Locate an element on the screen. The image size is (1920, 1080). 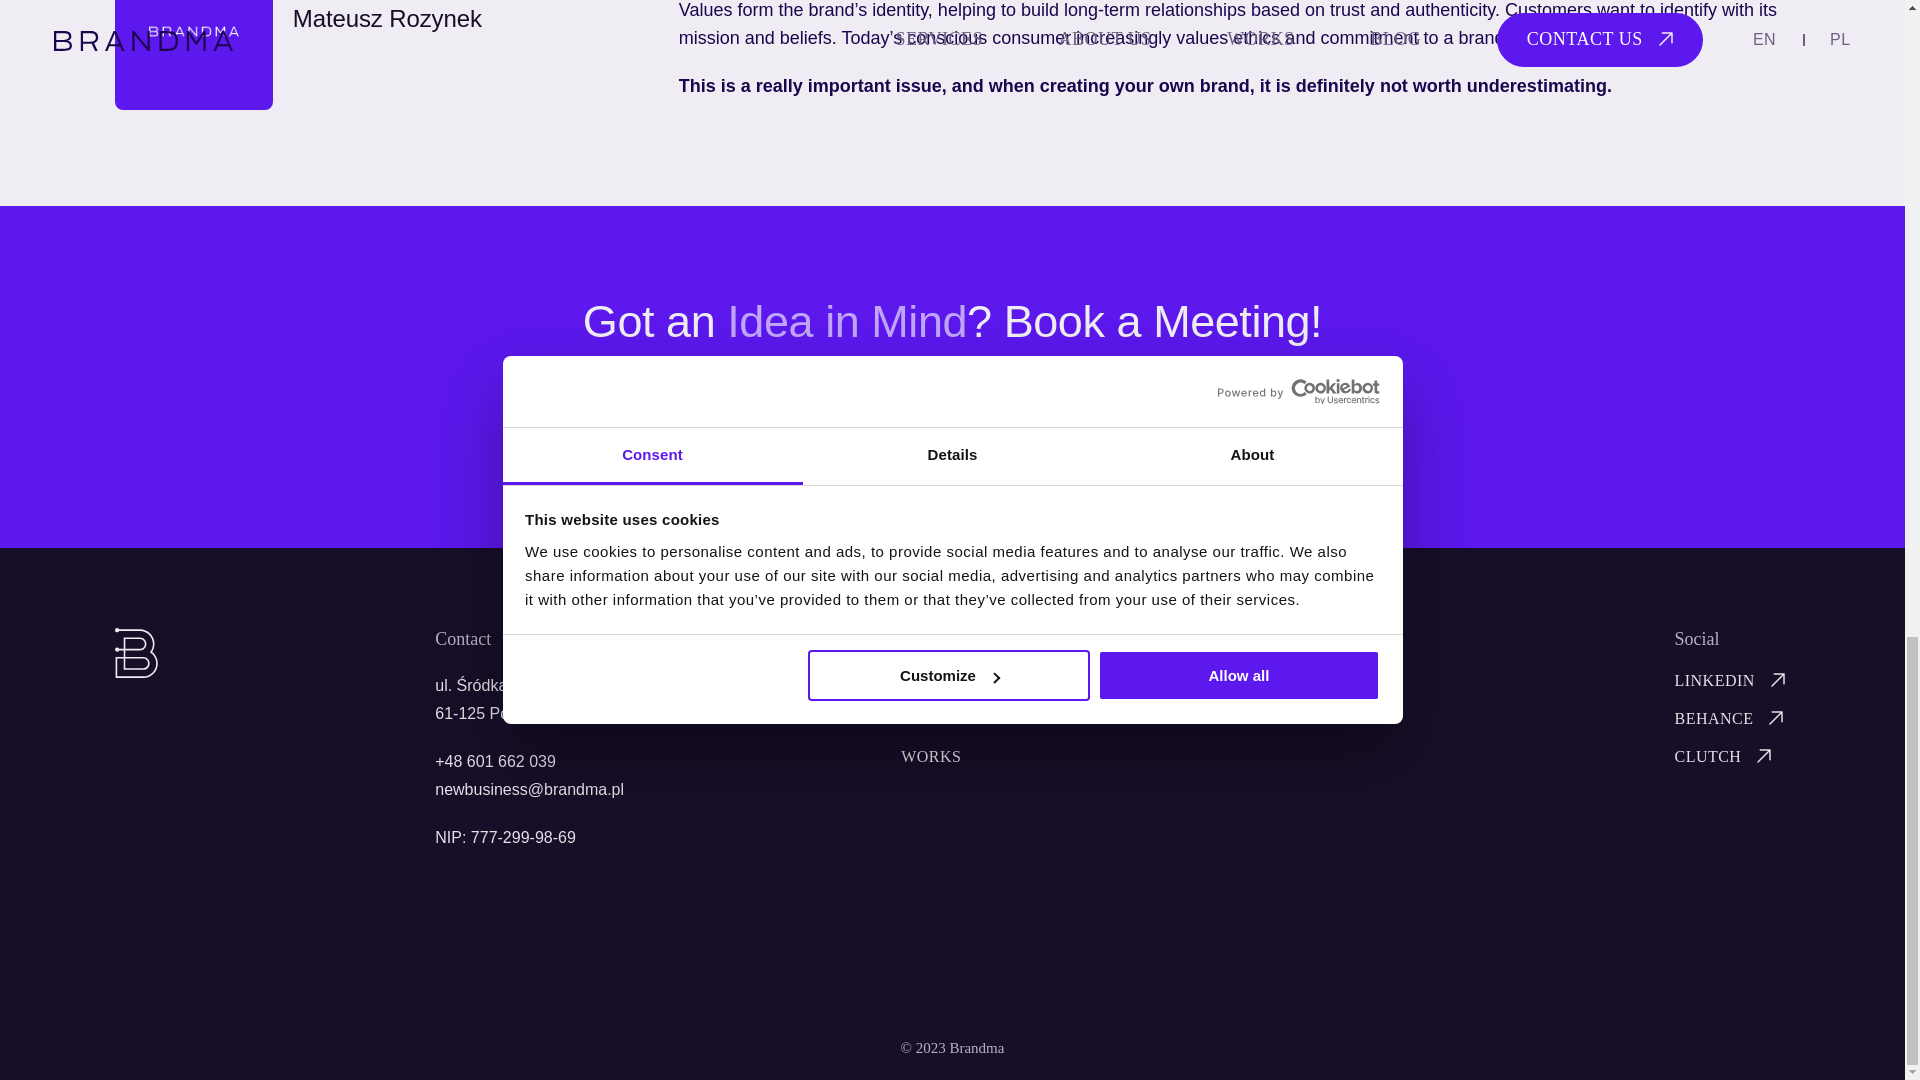
Clutch is located at coordinates (1726, 756).